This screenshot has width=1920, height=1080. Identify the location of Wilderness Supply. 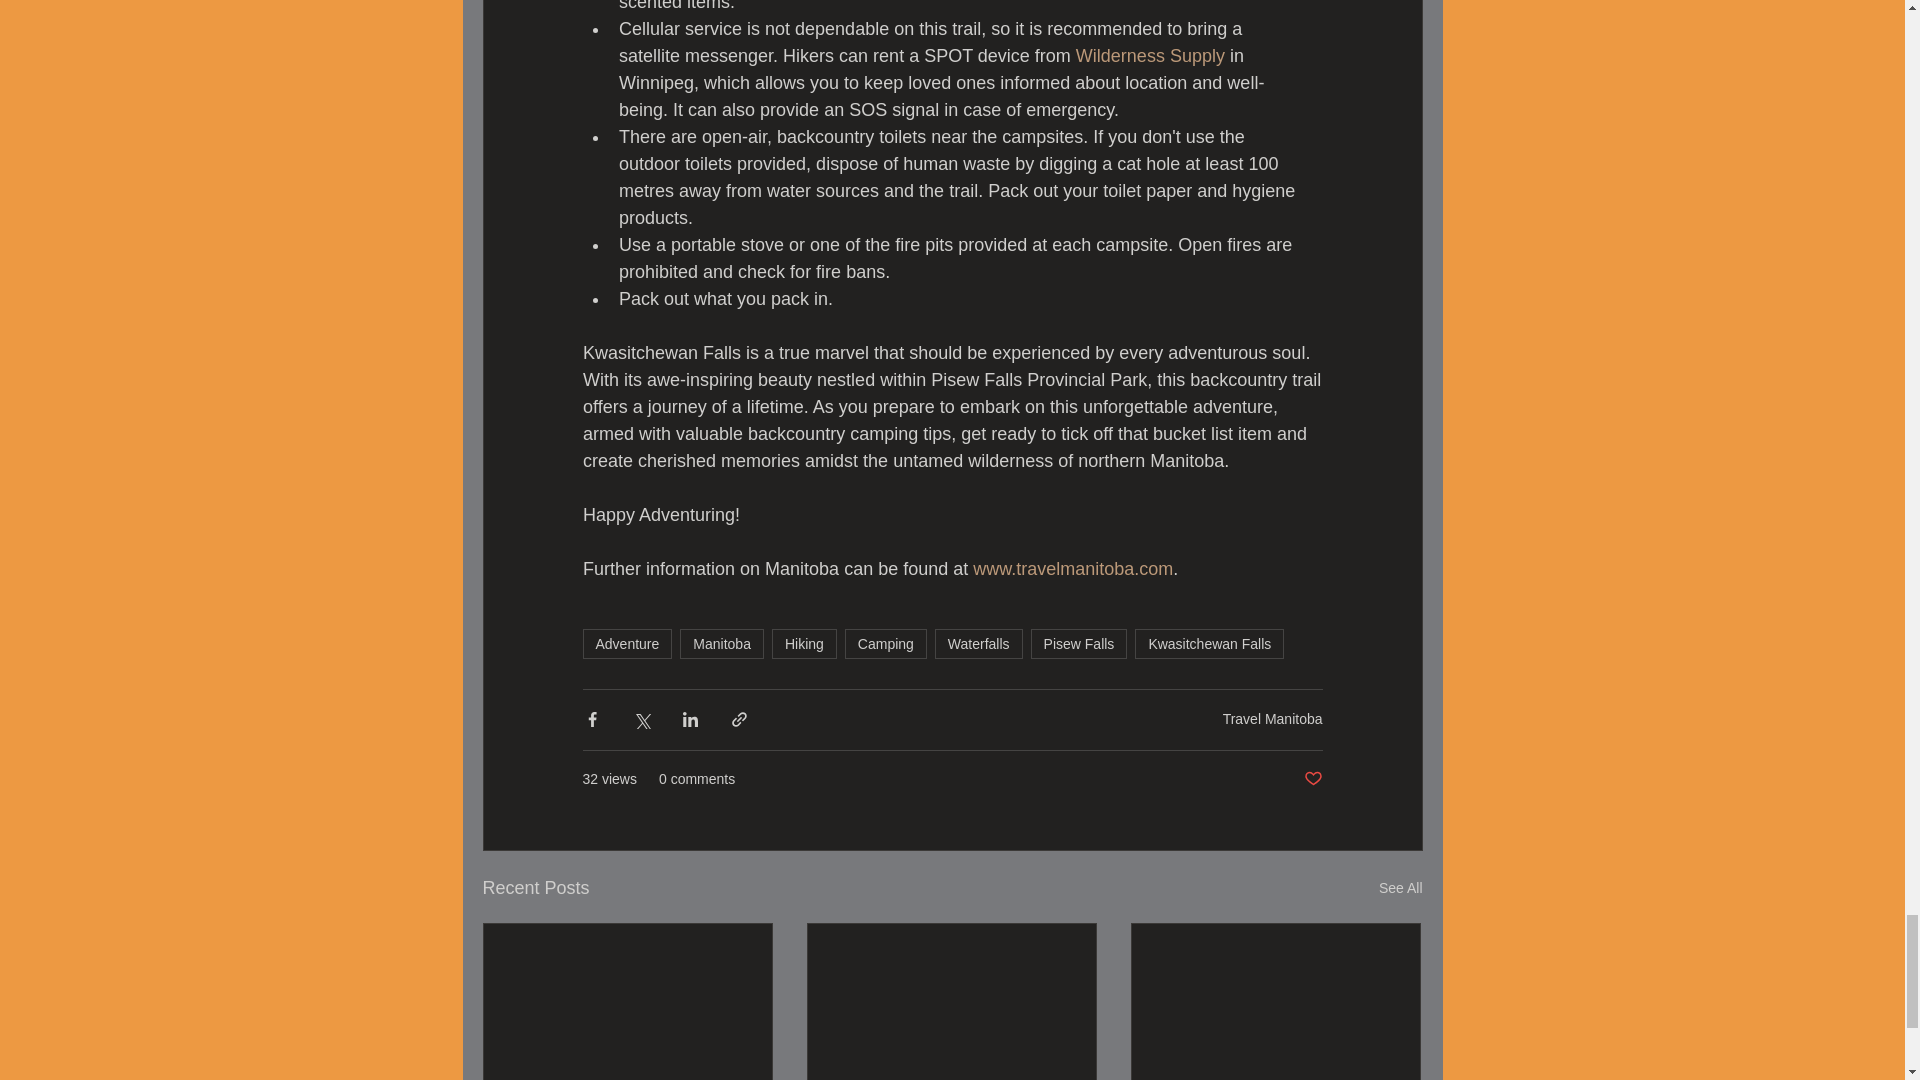
(1150, 56).